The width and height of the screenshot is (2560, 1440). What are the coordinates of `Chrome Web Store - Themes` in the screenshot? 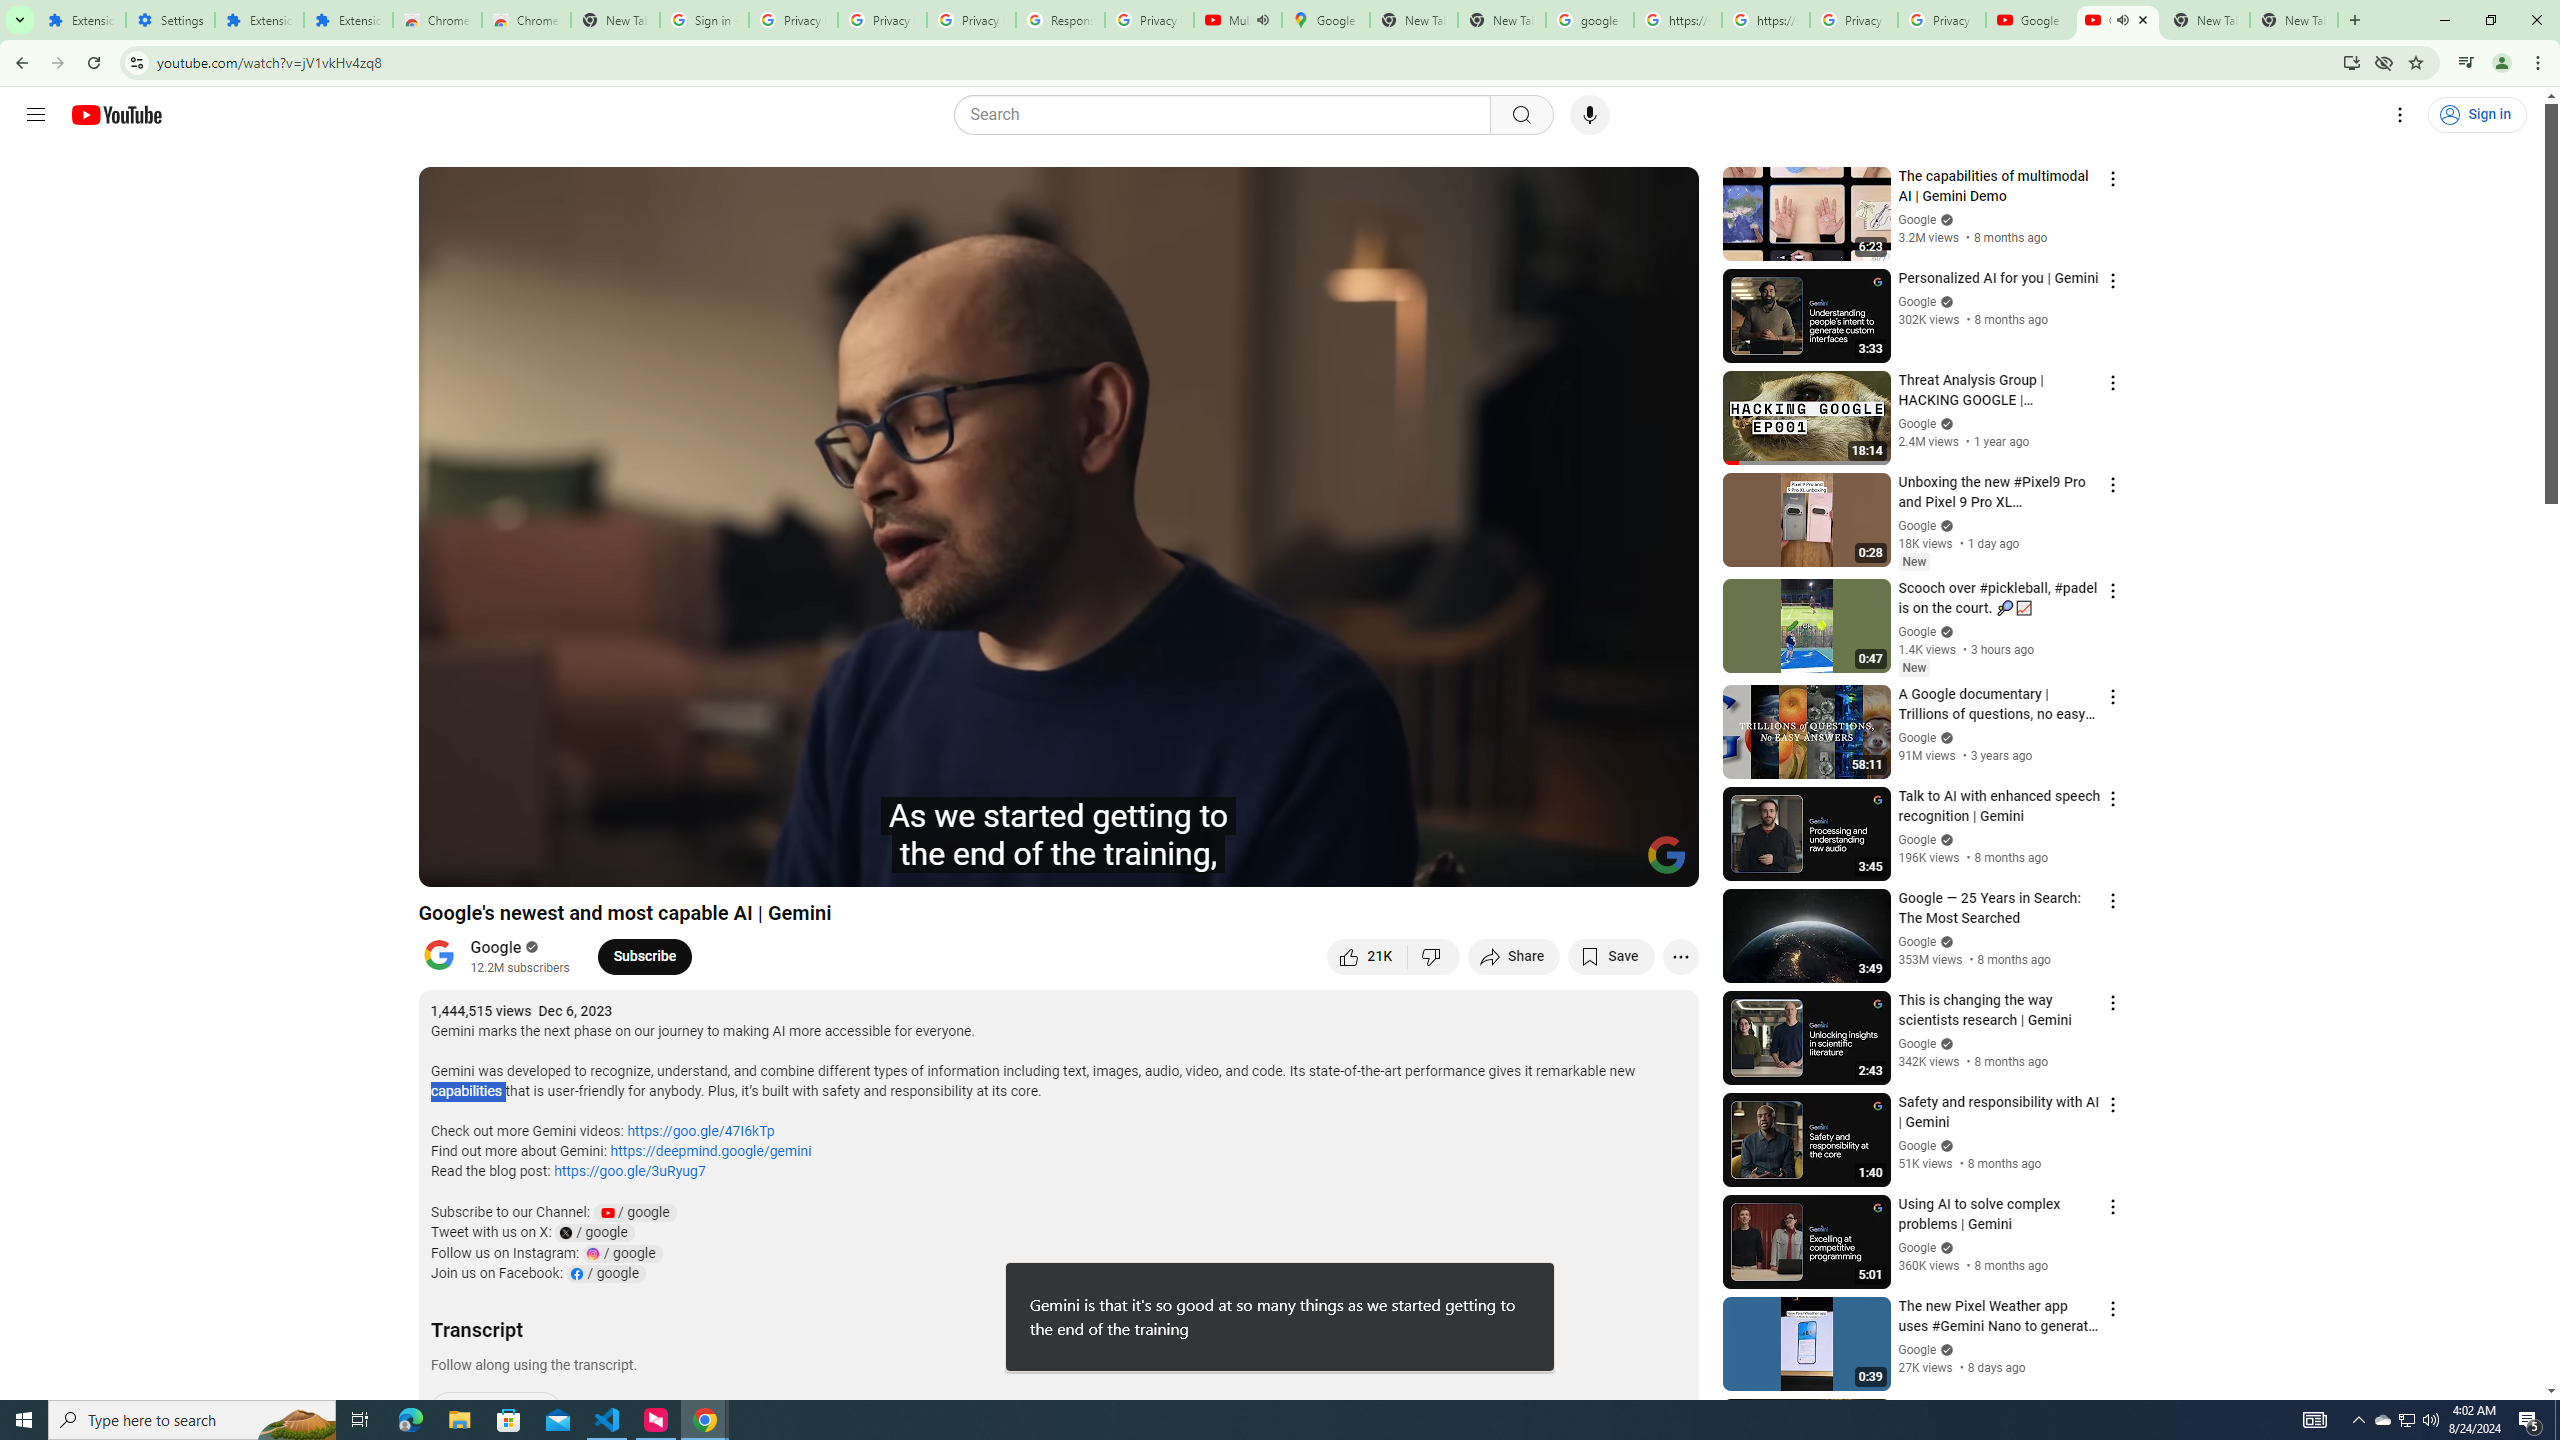 It's located at (527, 20).